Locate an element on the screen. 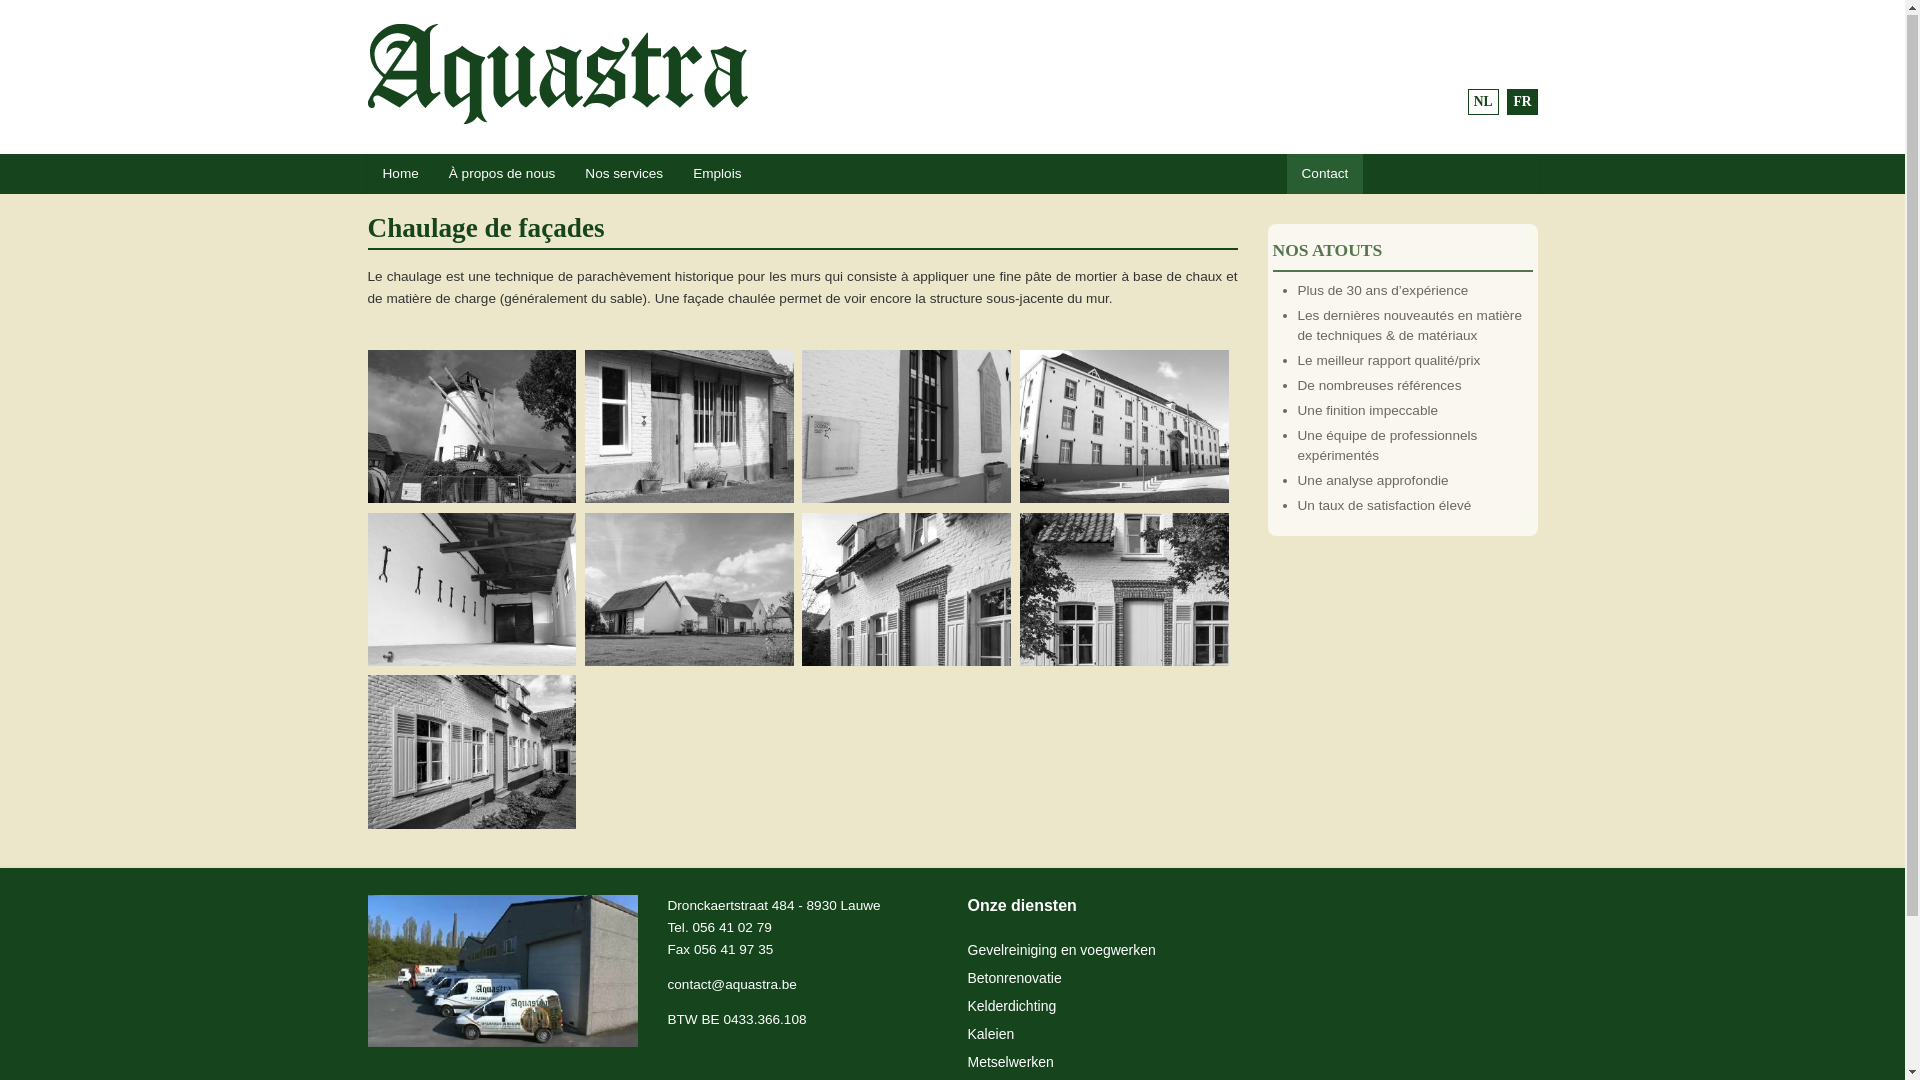 The height and width of the screenshot is (1080, 1920). Betonrenovatie is located at coordinates (1015, 979).